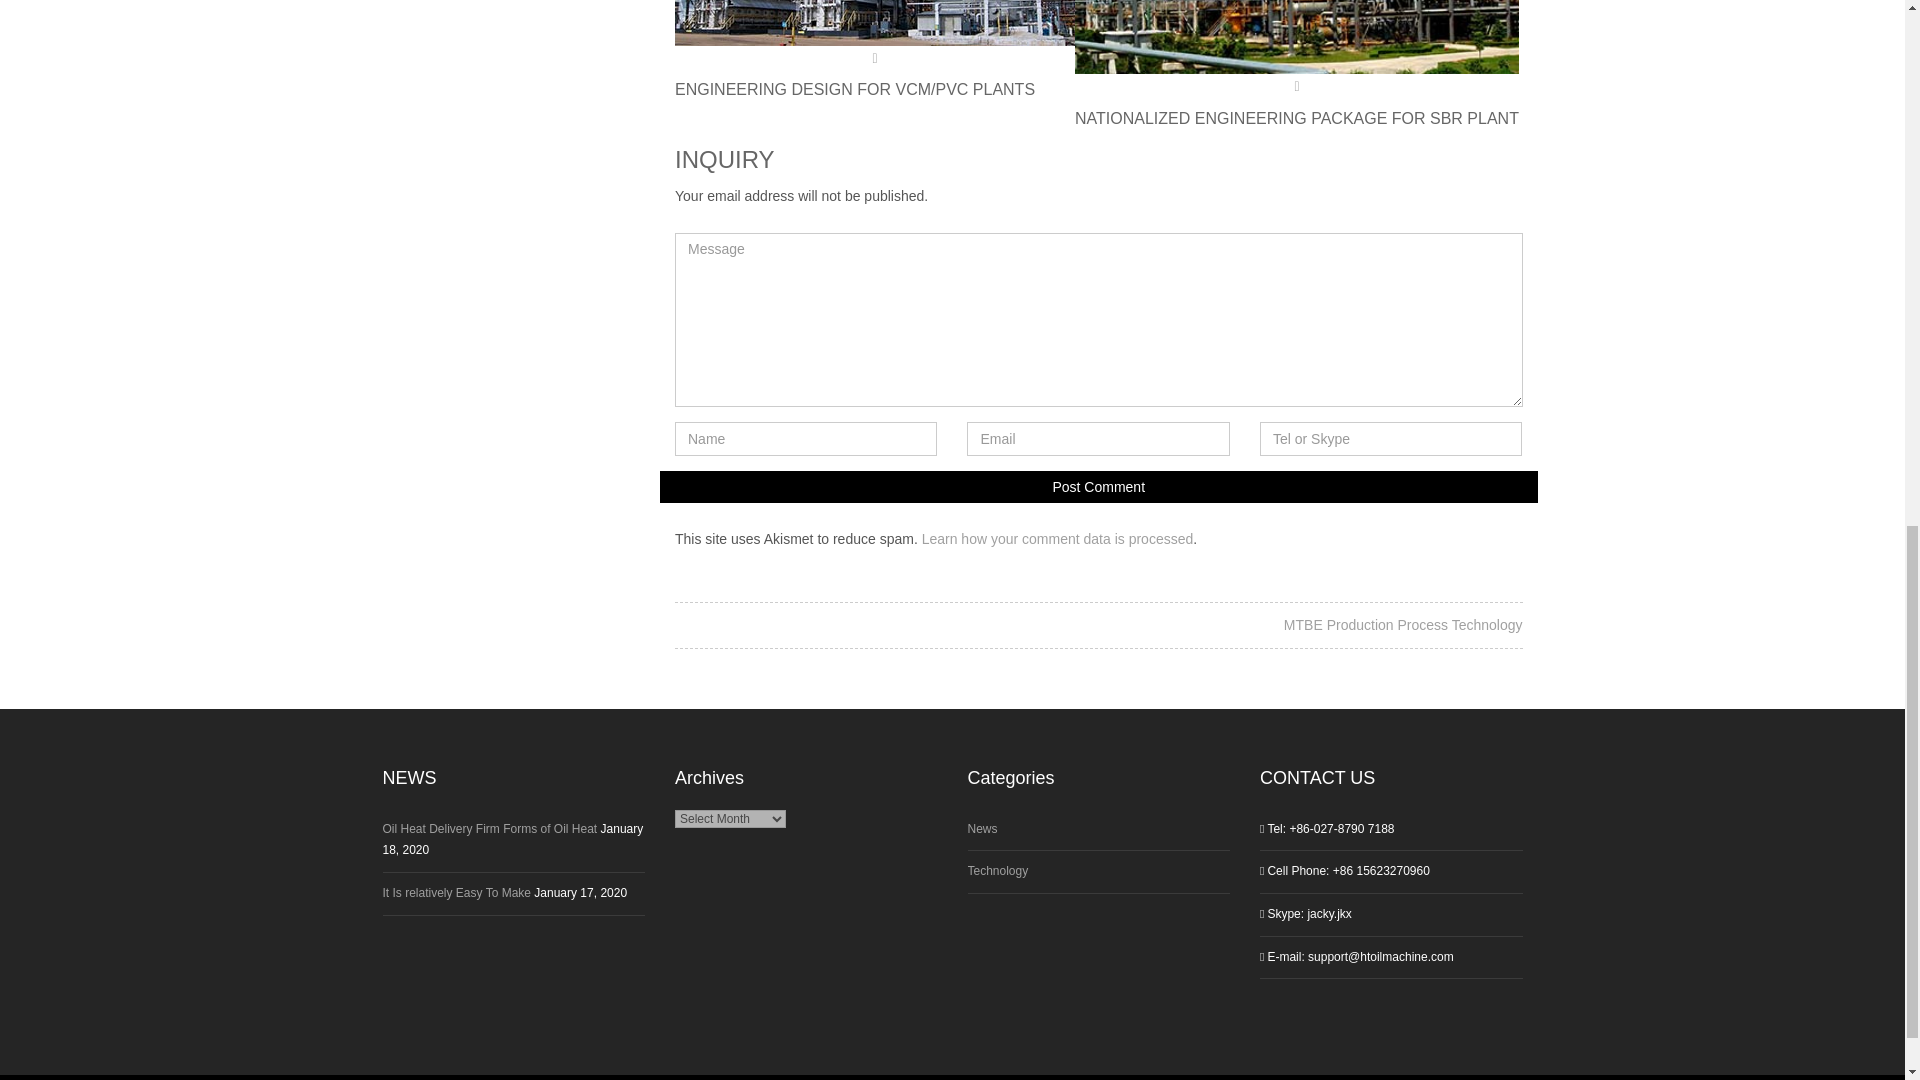  What do you see at coordinates (1403, 624) in the screenshot?
I see `MTBE Production Process Technology` at bounding box center [1403, 624].